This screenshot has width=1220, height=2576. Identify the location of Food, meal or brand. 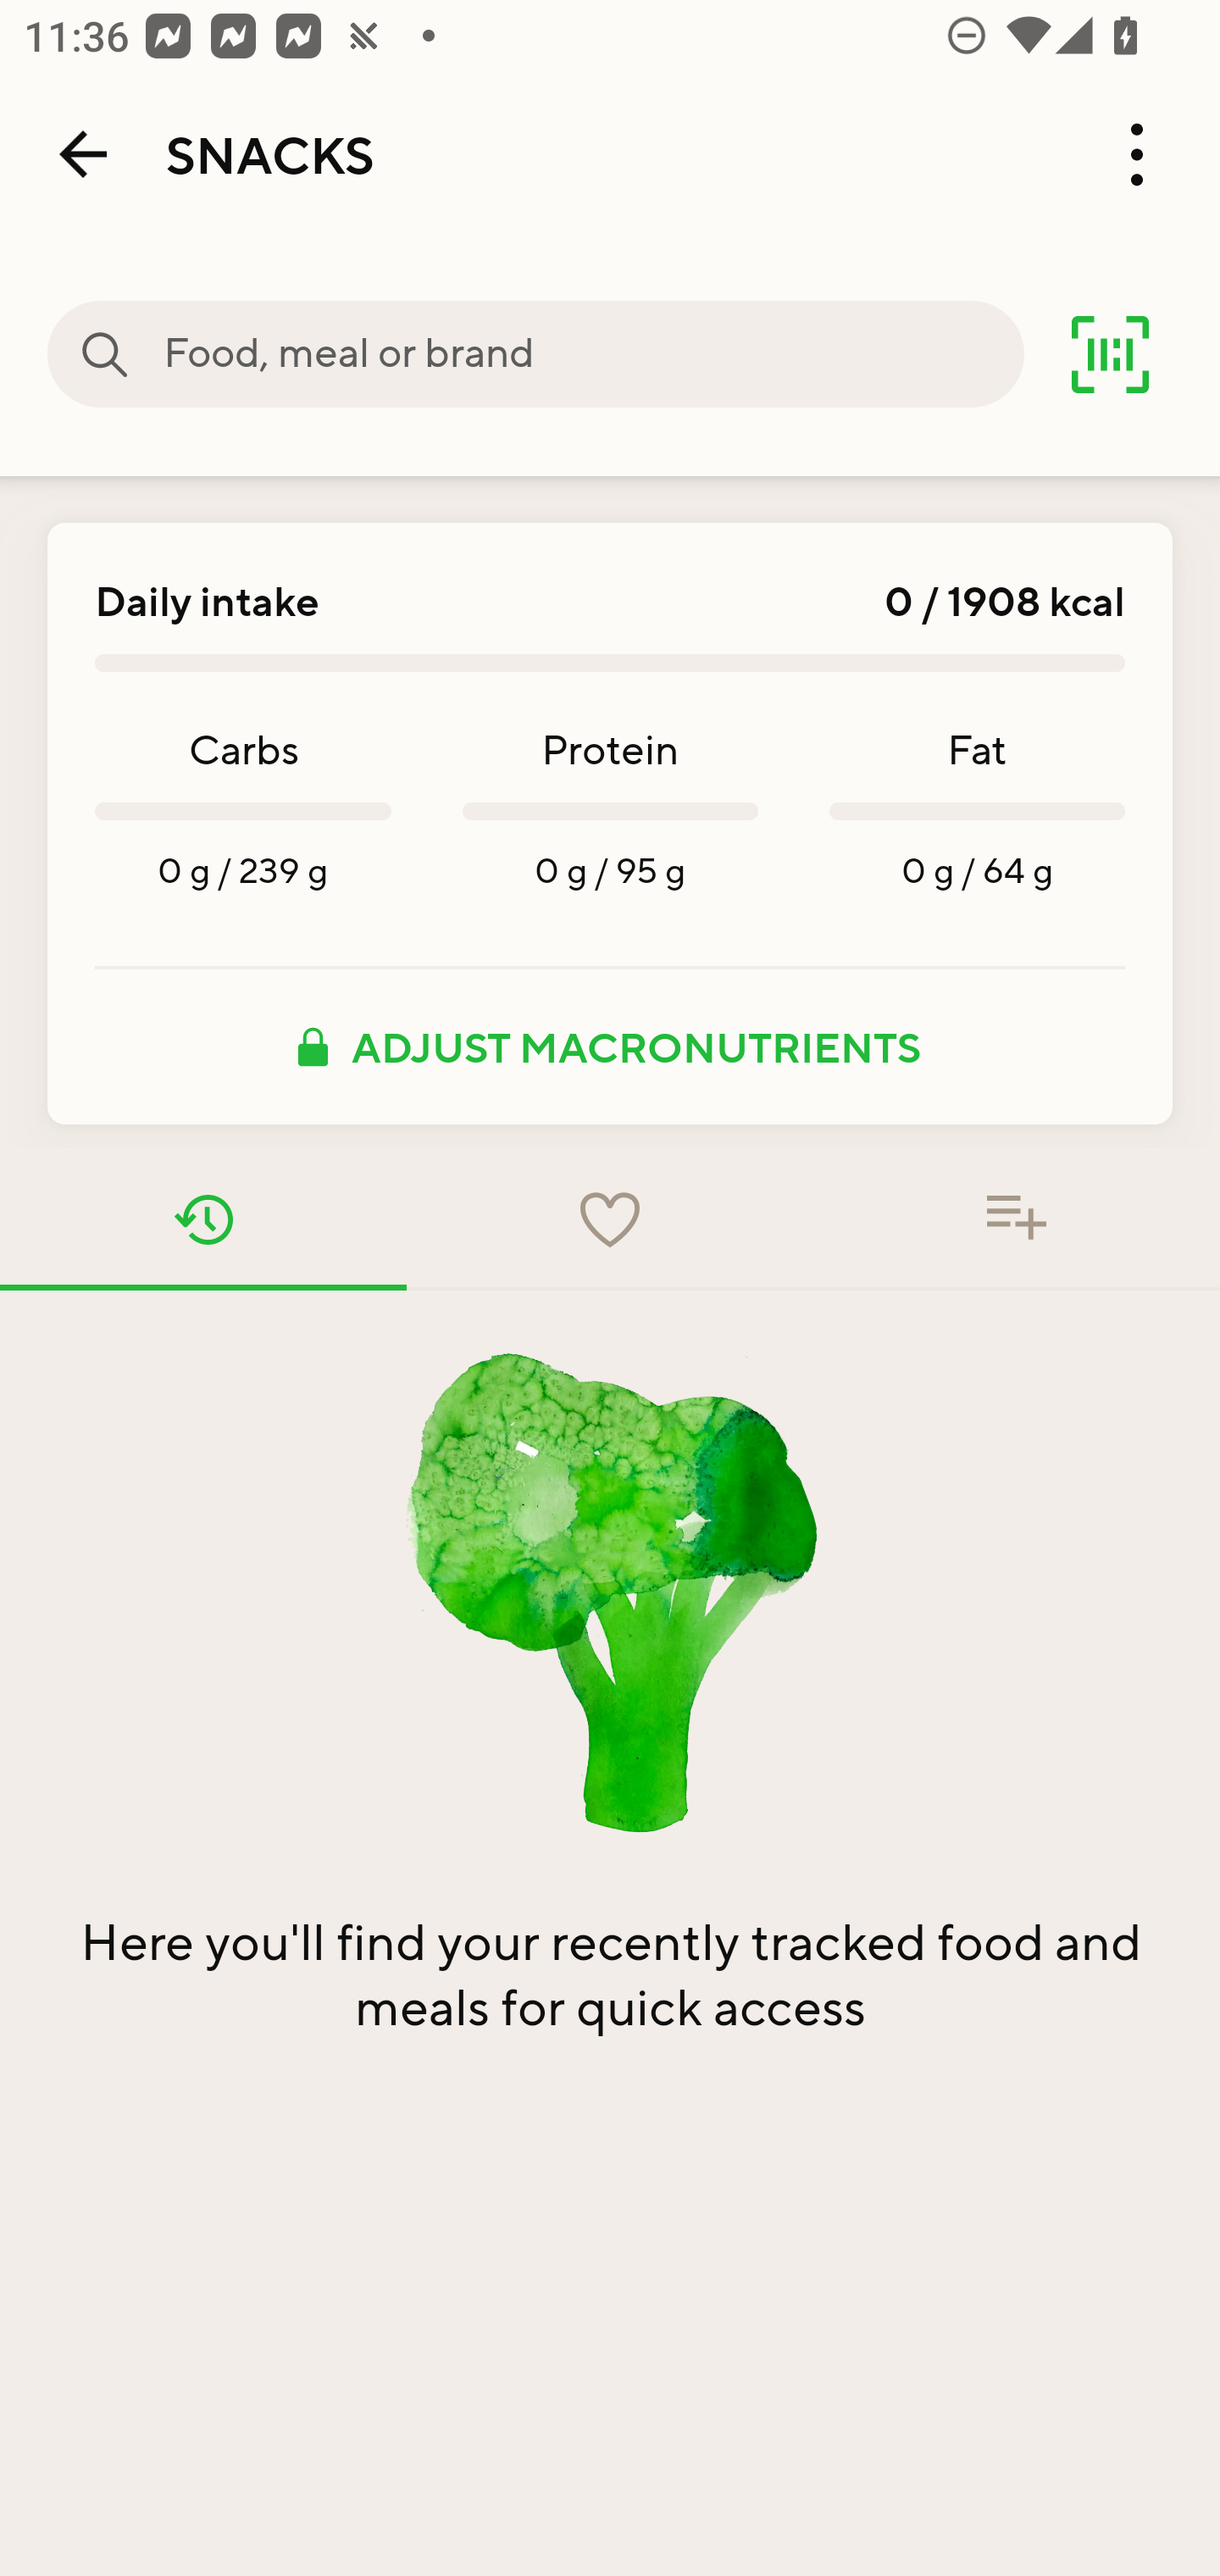
(105, 354).